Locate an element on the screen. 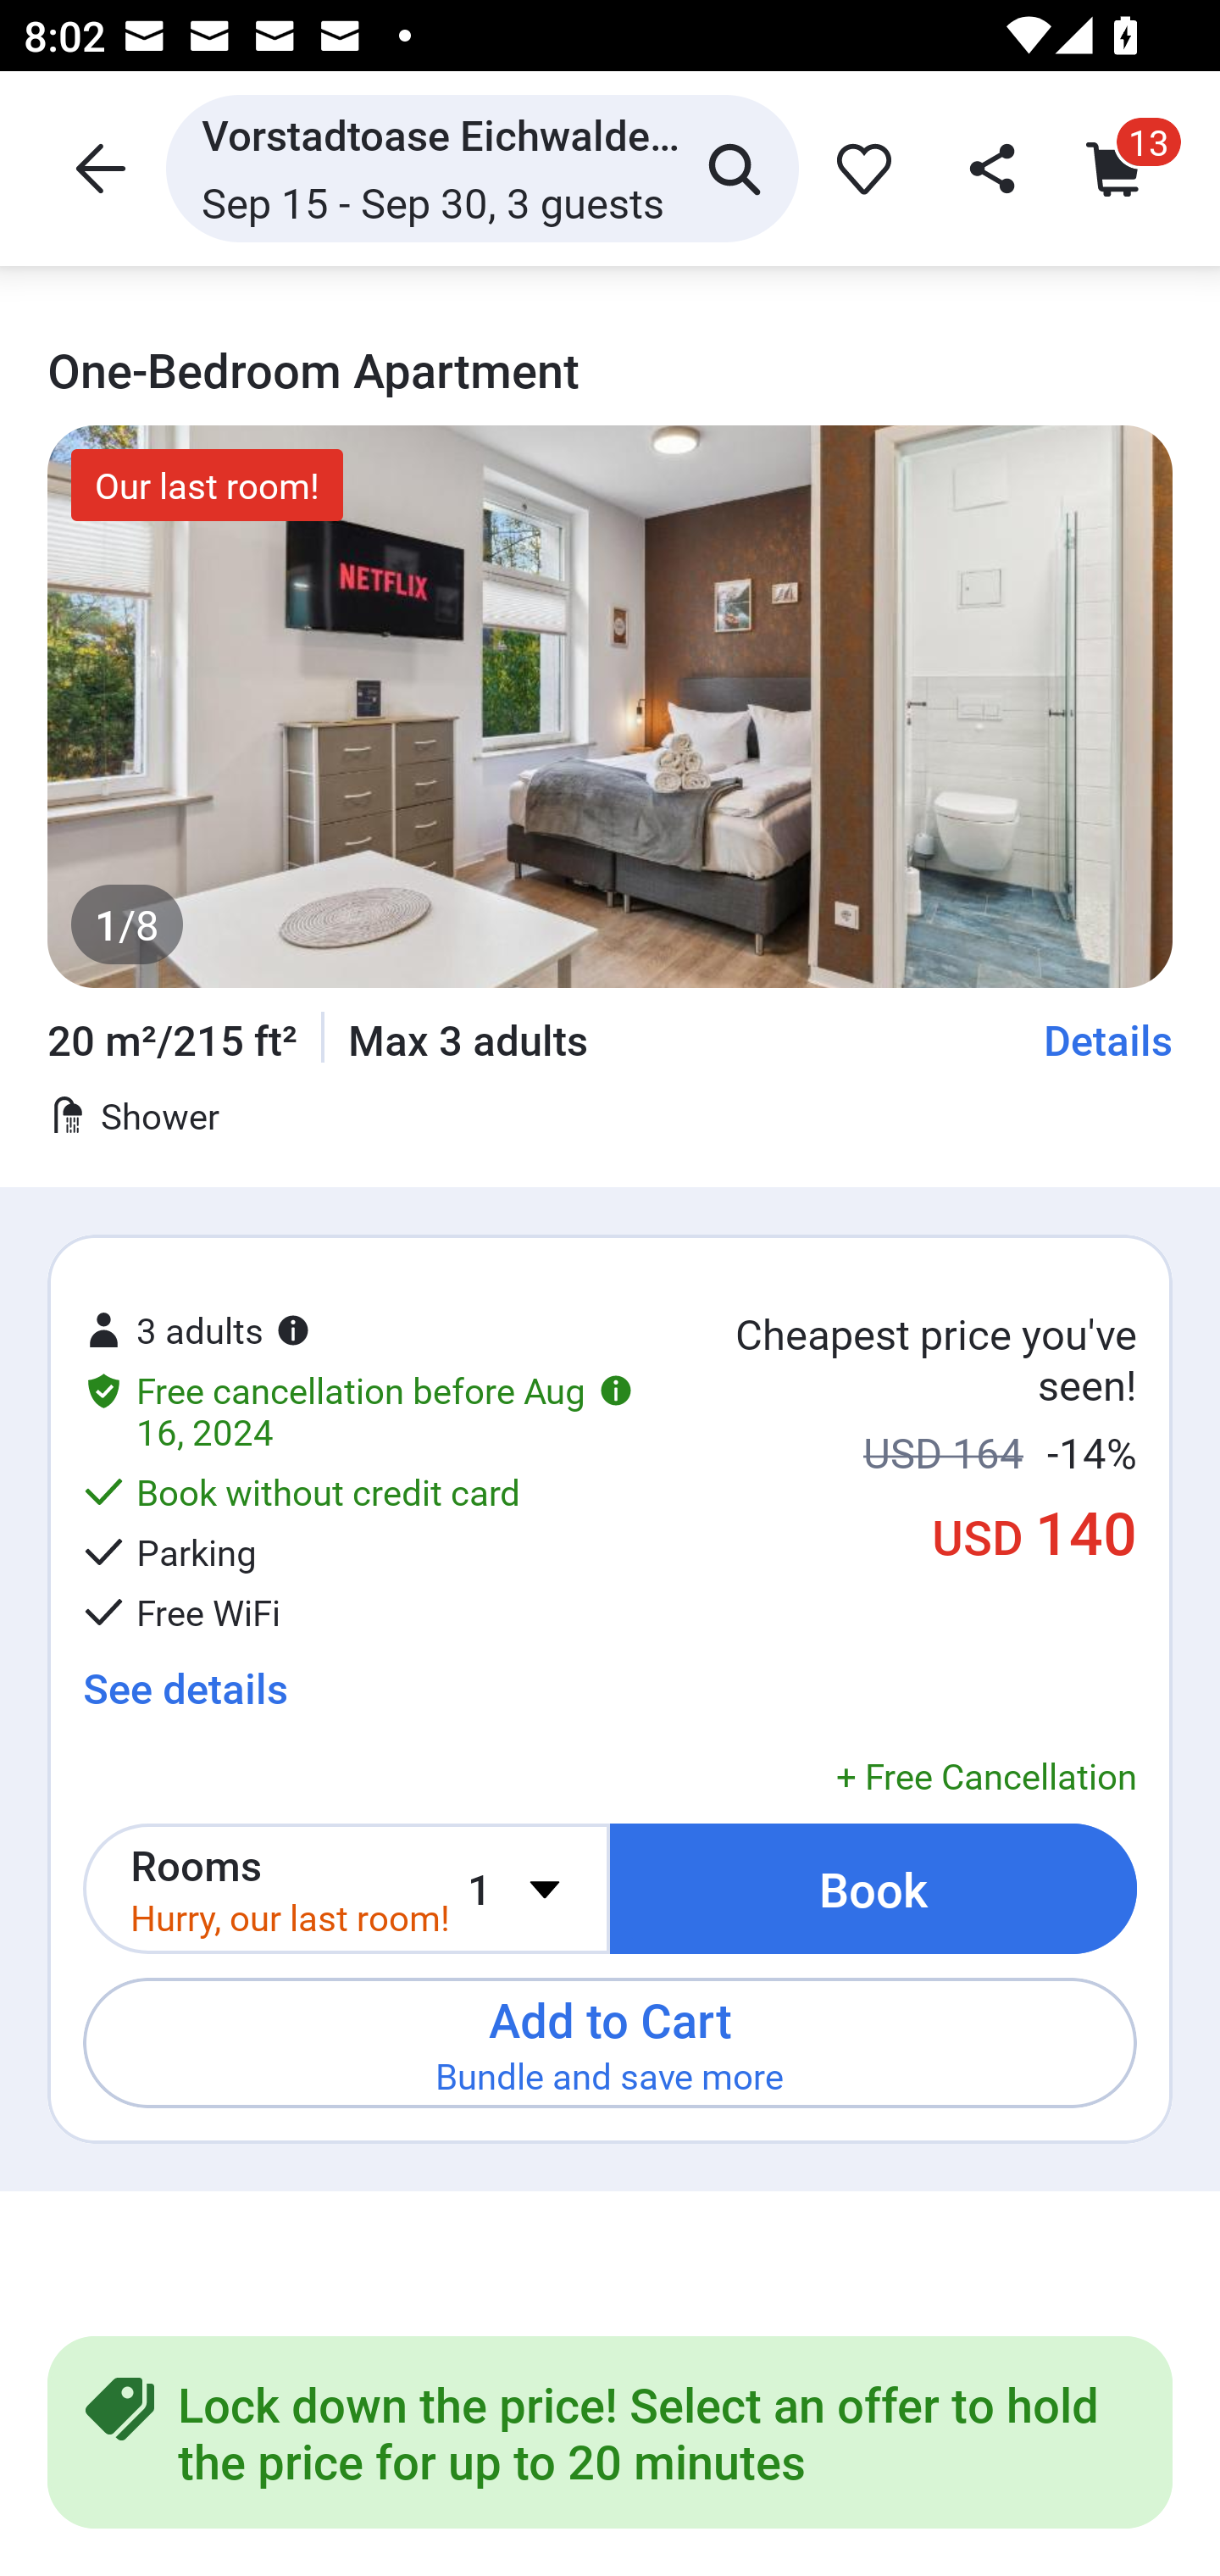 The height and width of the screenshot is (2576, 1220). header icon is located at coordinates (97, 168).